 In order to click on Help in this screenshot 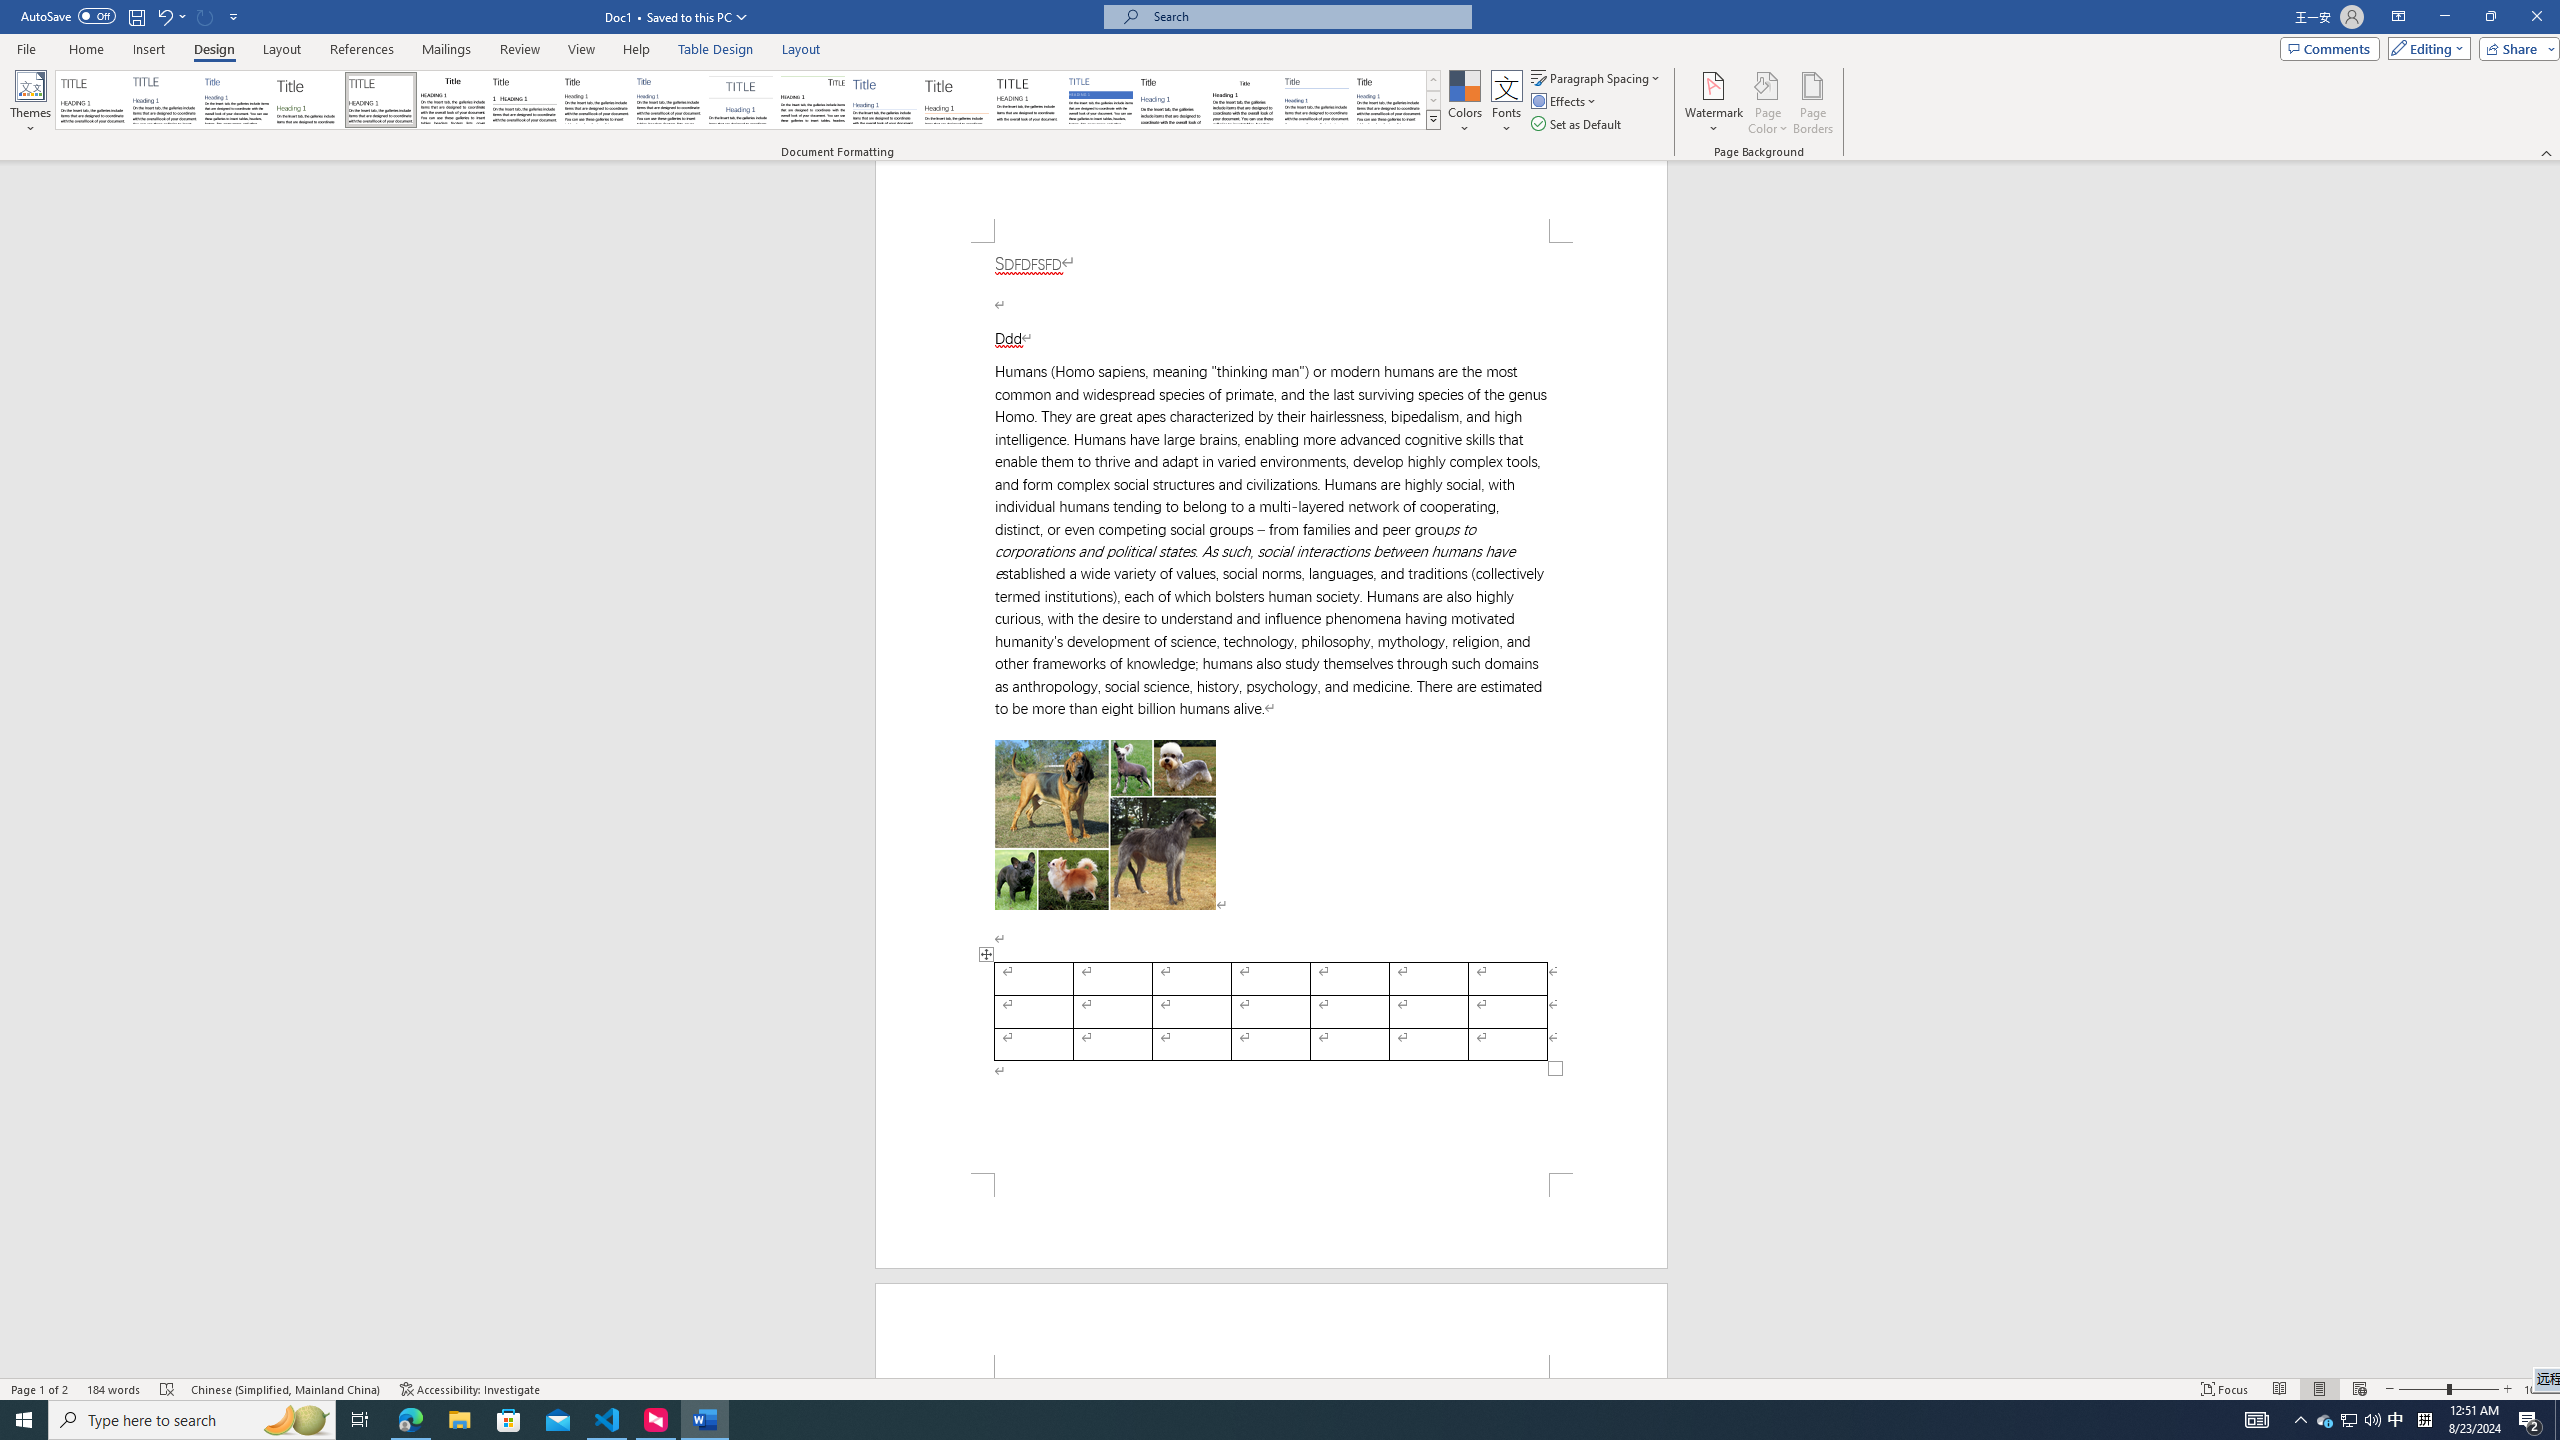, I will do `click(636, 49)`.